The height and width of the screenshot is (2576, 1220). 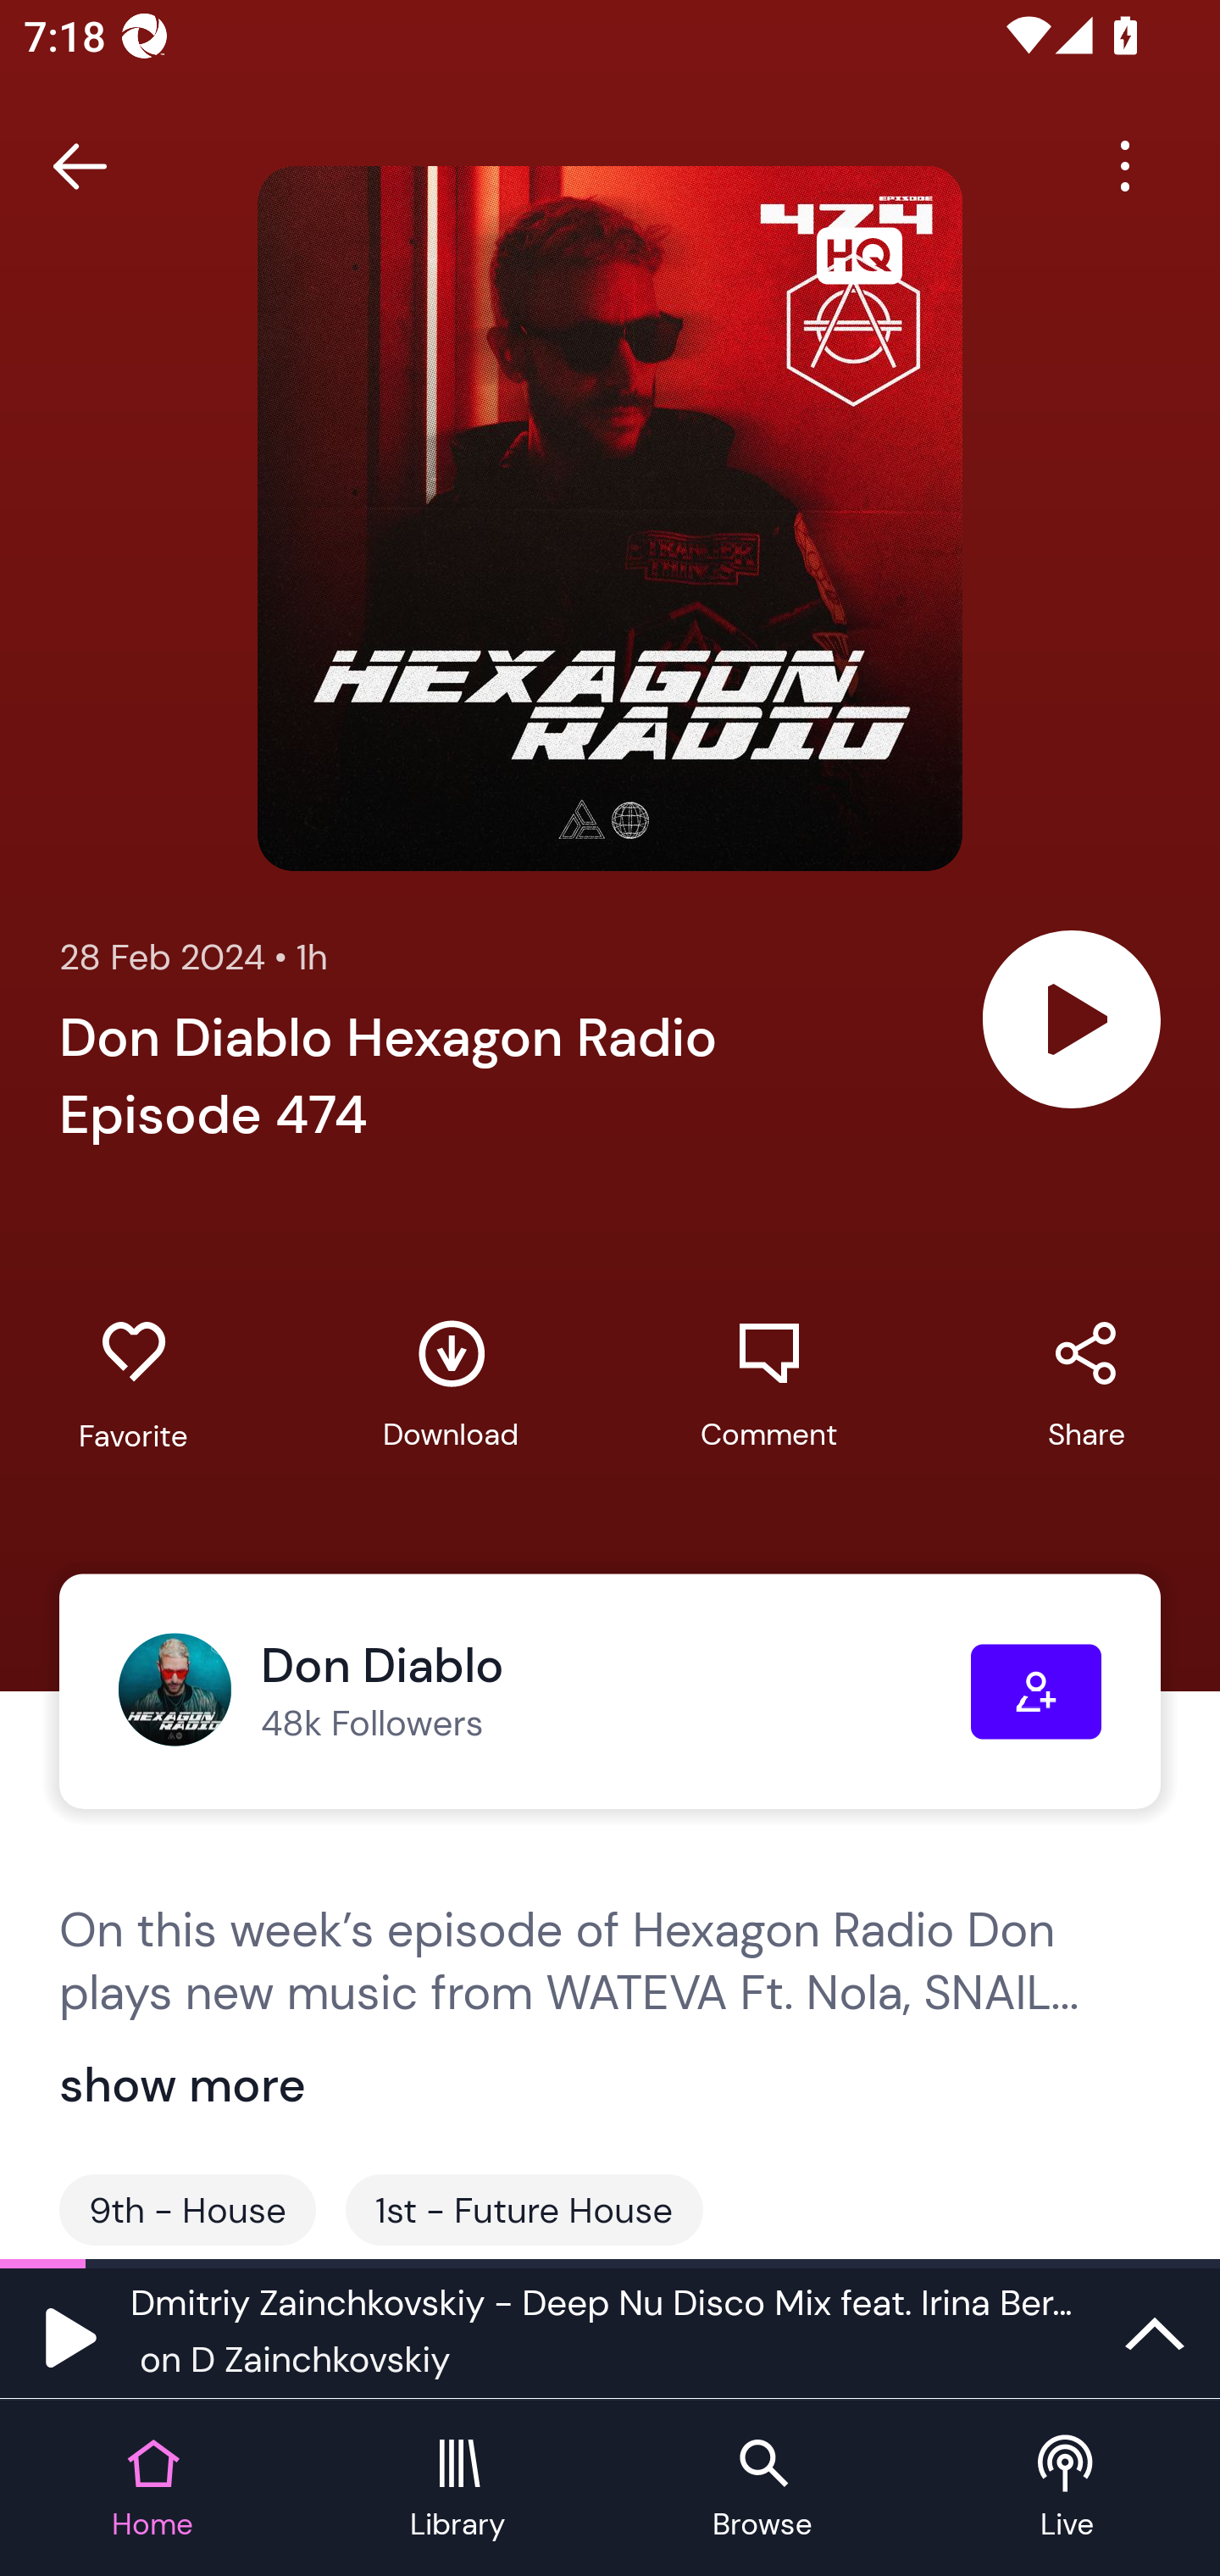 What do you see at coordinates (768, 1385) in the screenshot?
I see `Comment` at bounding box center [768, 1385].